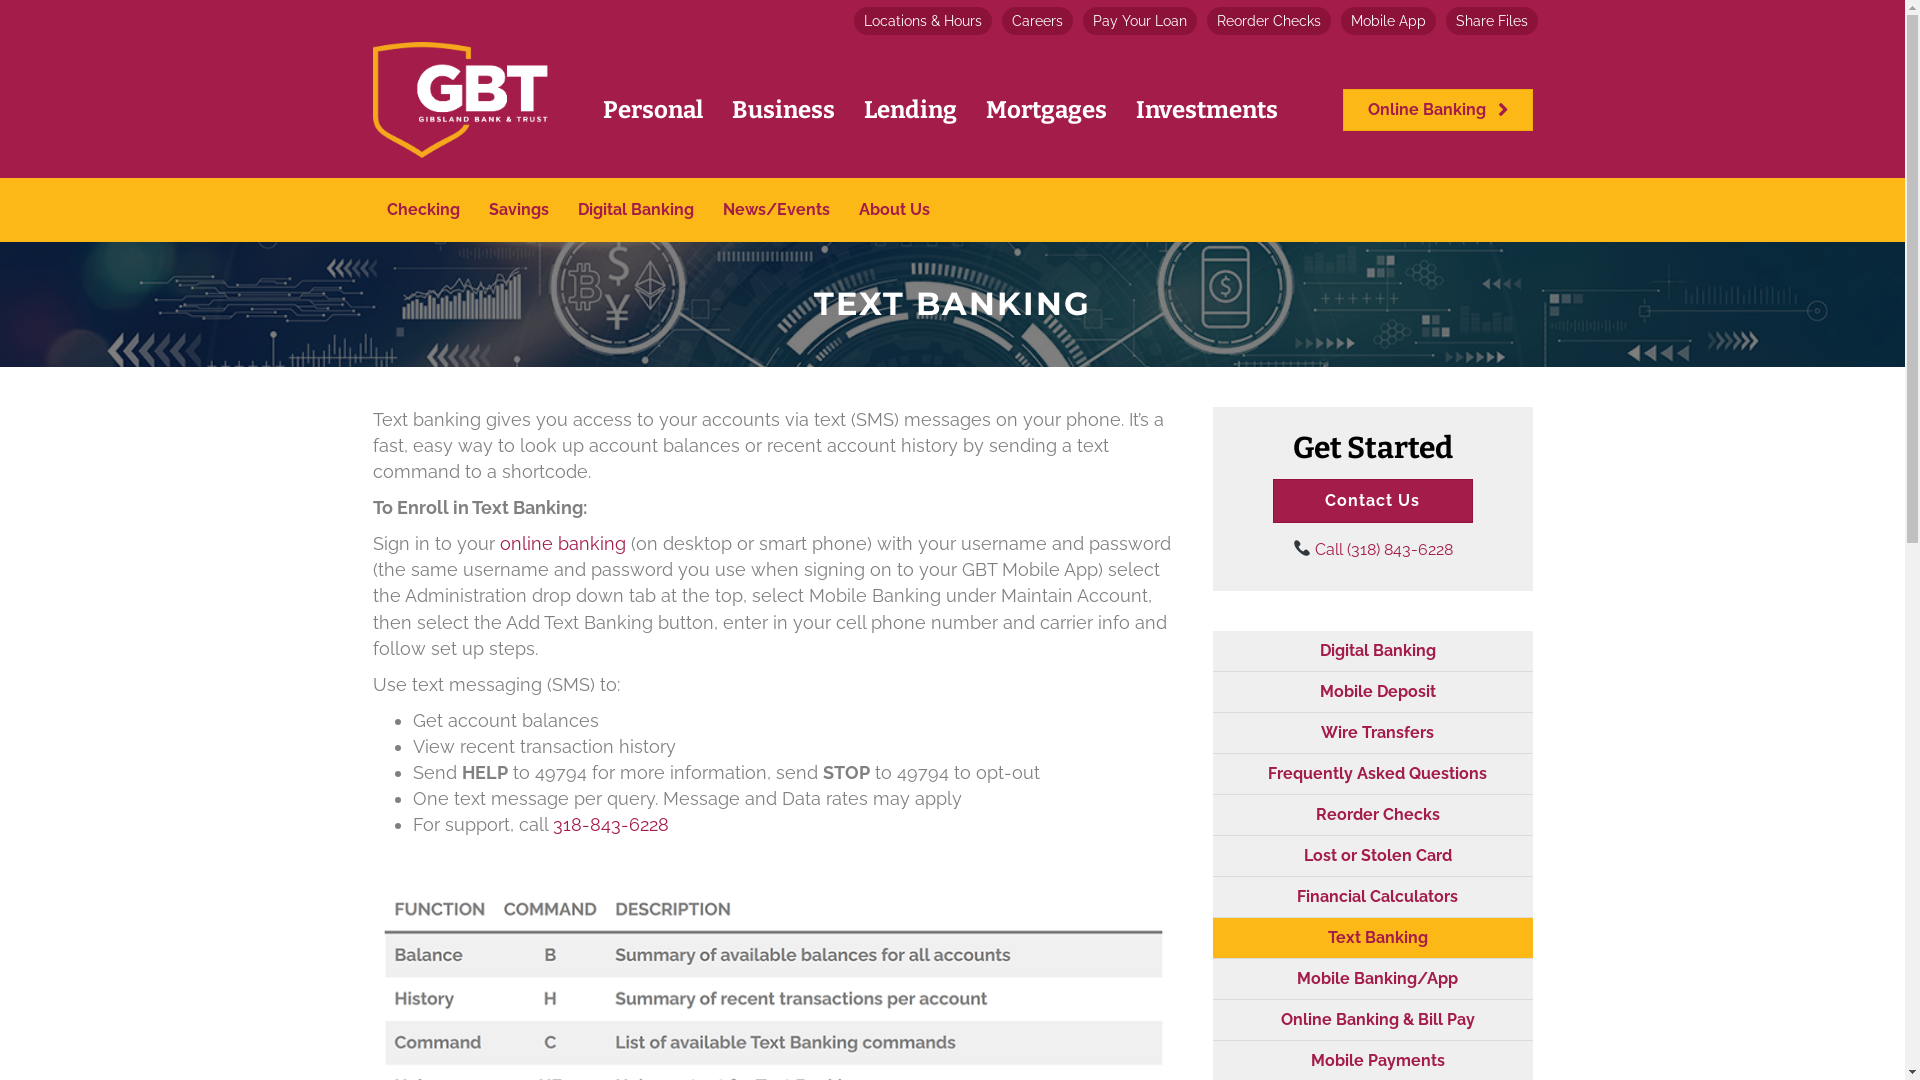  Describe the element at coordinates (910, 110) in the screenshot. I see `Lending` at that location.